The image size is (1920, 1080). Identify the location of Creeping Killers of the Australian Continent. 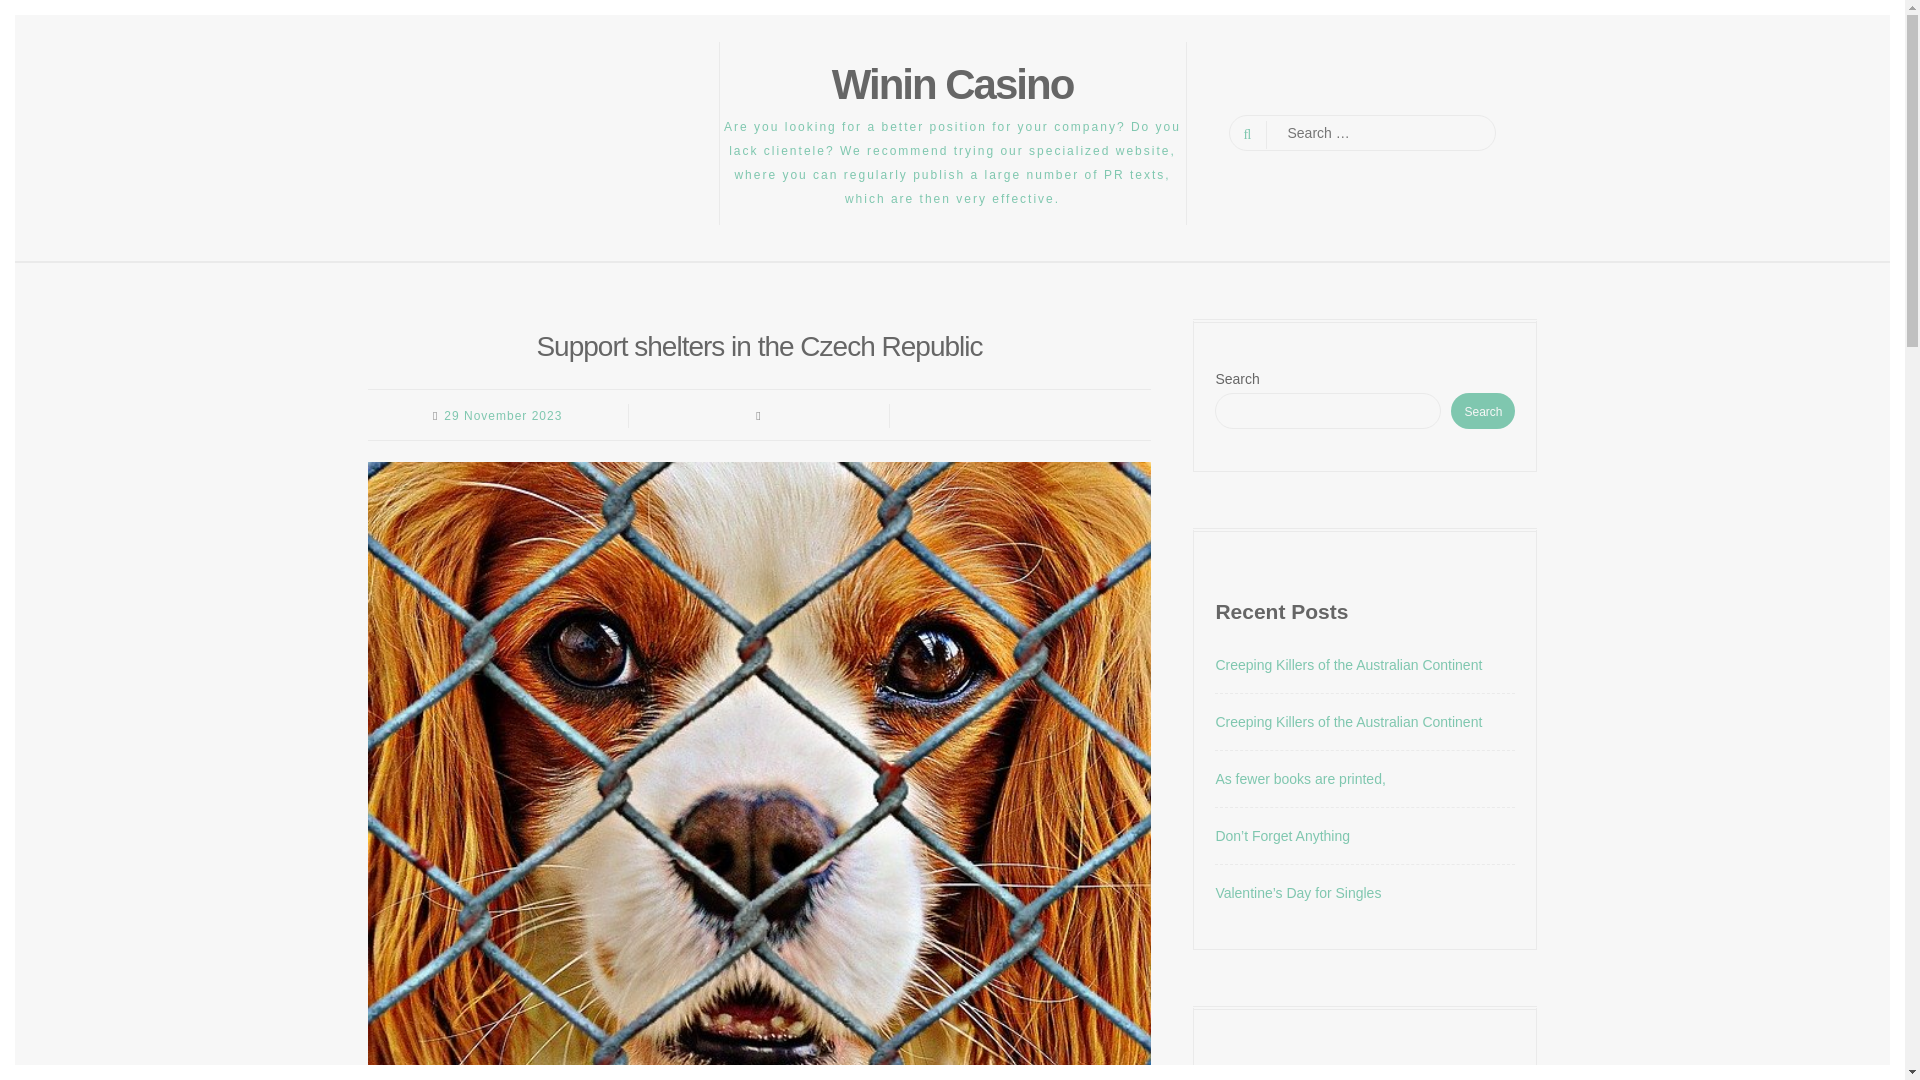
(1348, 664).